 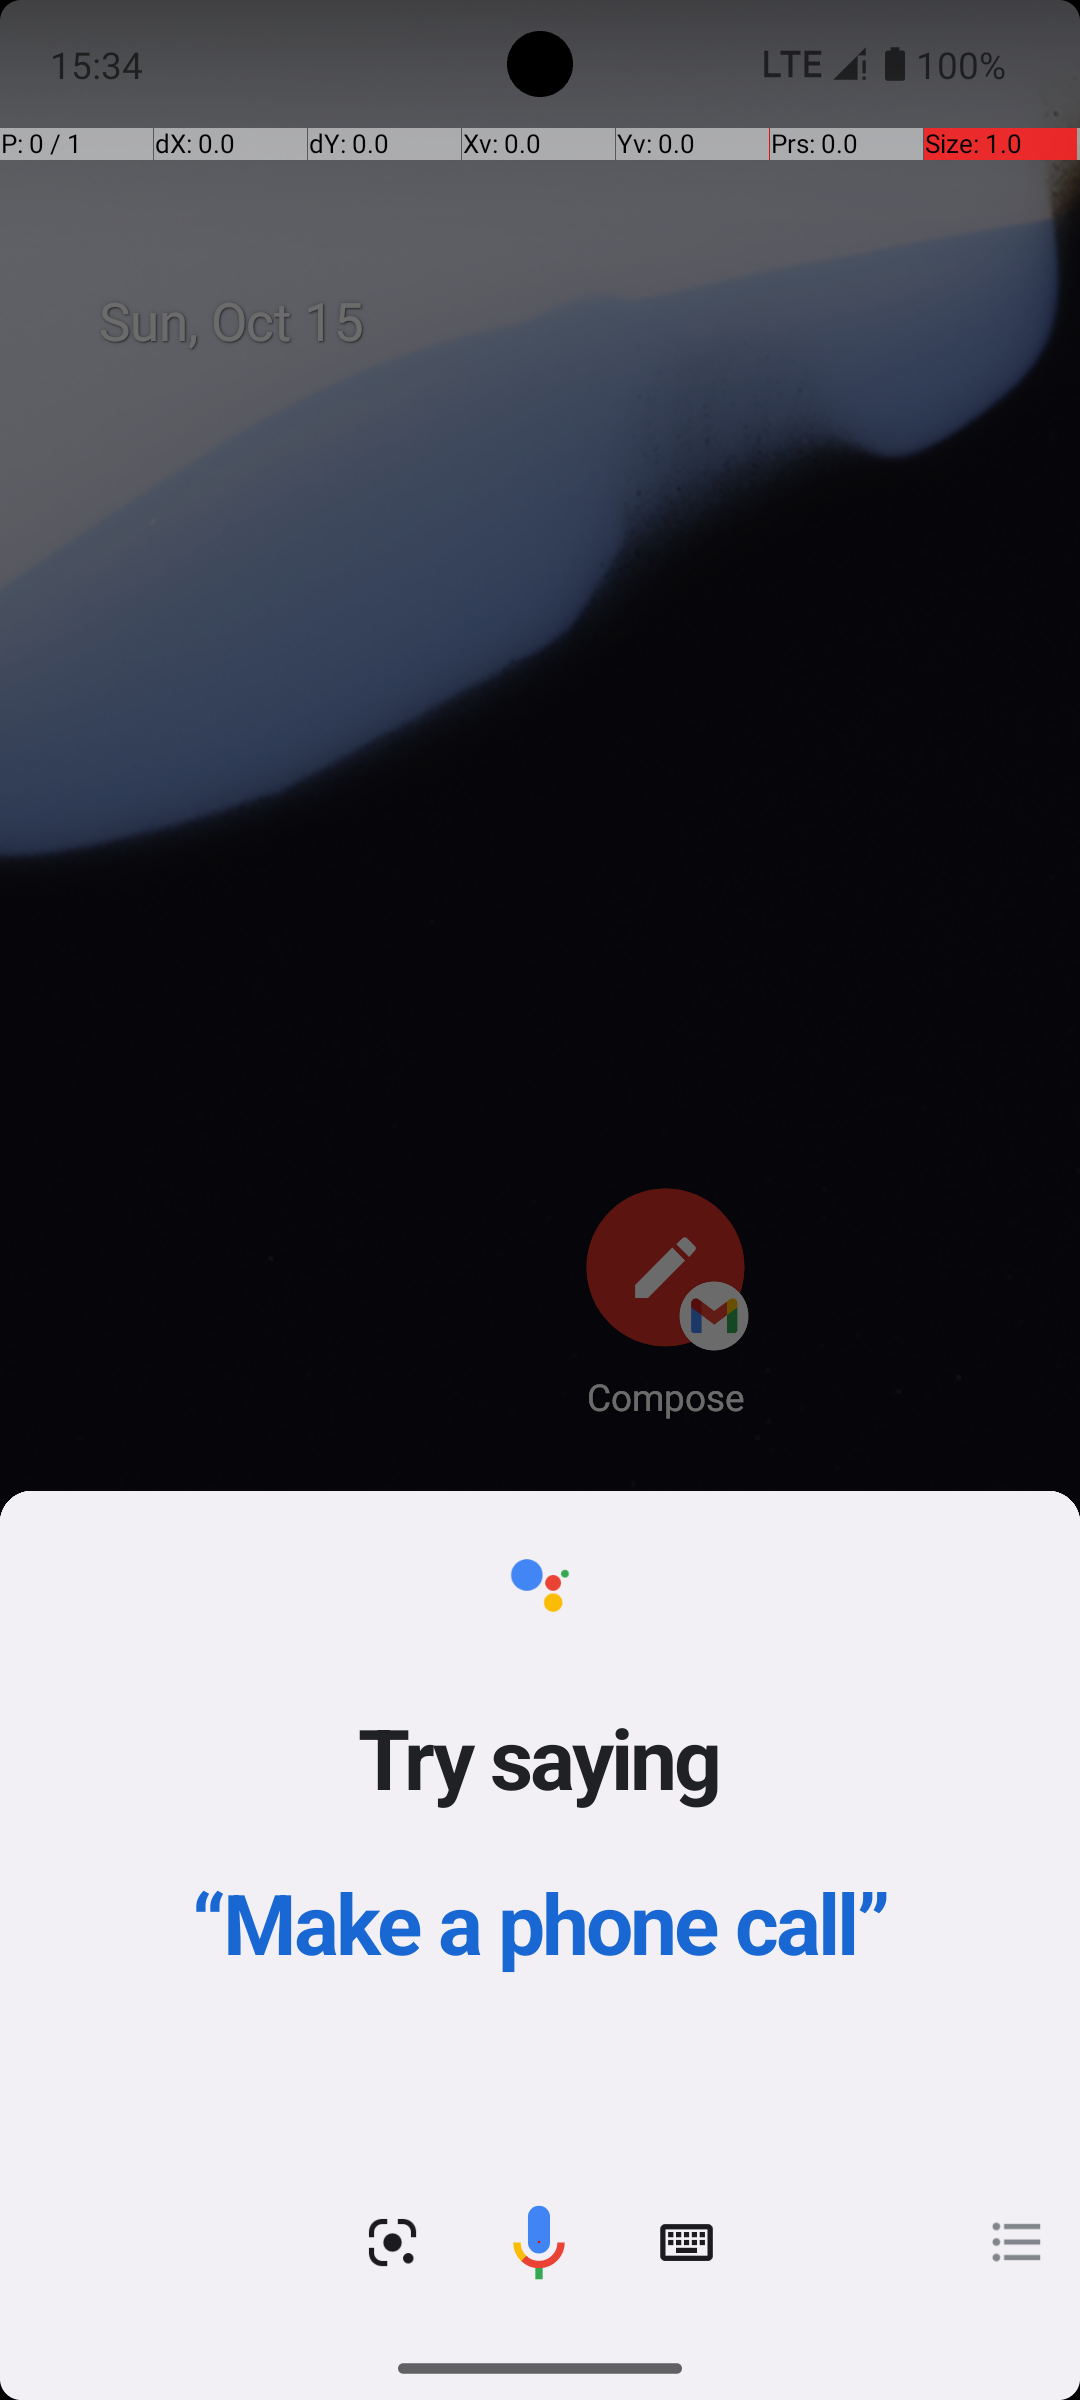 What do you see at coordinates (540, 1820) in the screenshot?
I see `Google Assistant greeting container.` at bounding box center [540, 1820].